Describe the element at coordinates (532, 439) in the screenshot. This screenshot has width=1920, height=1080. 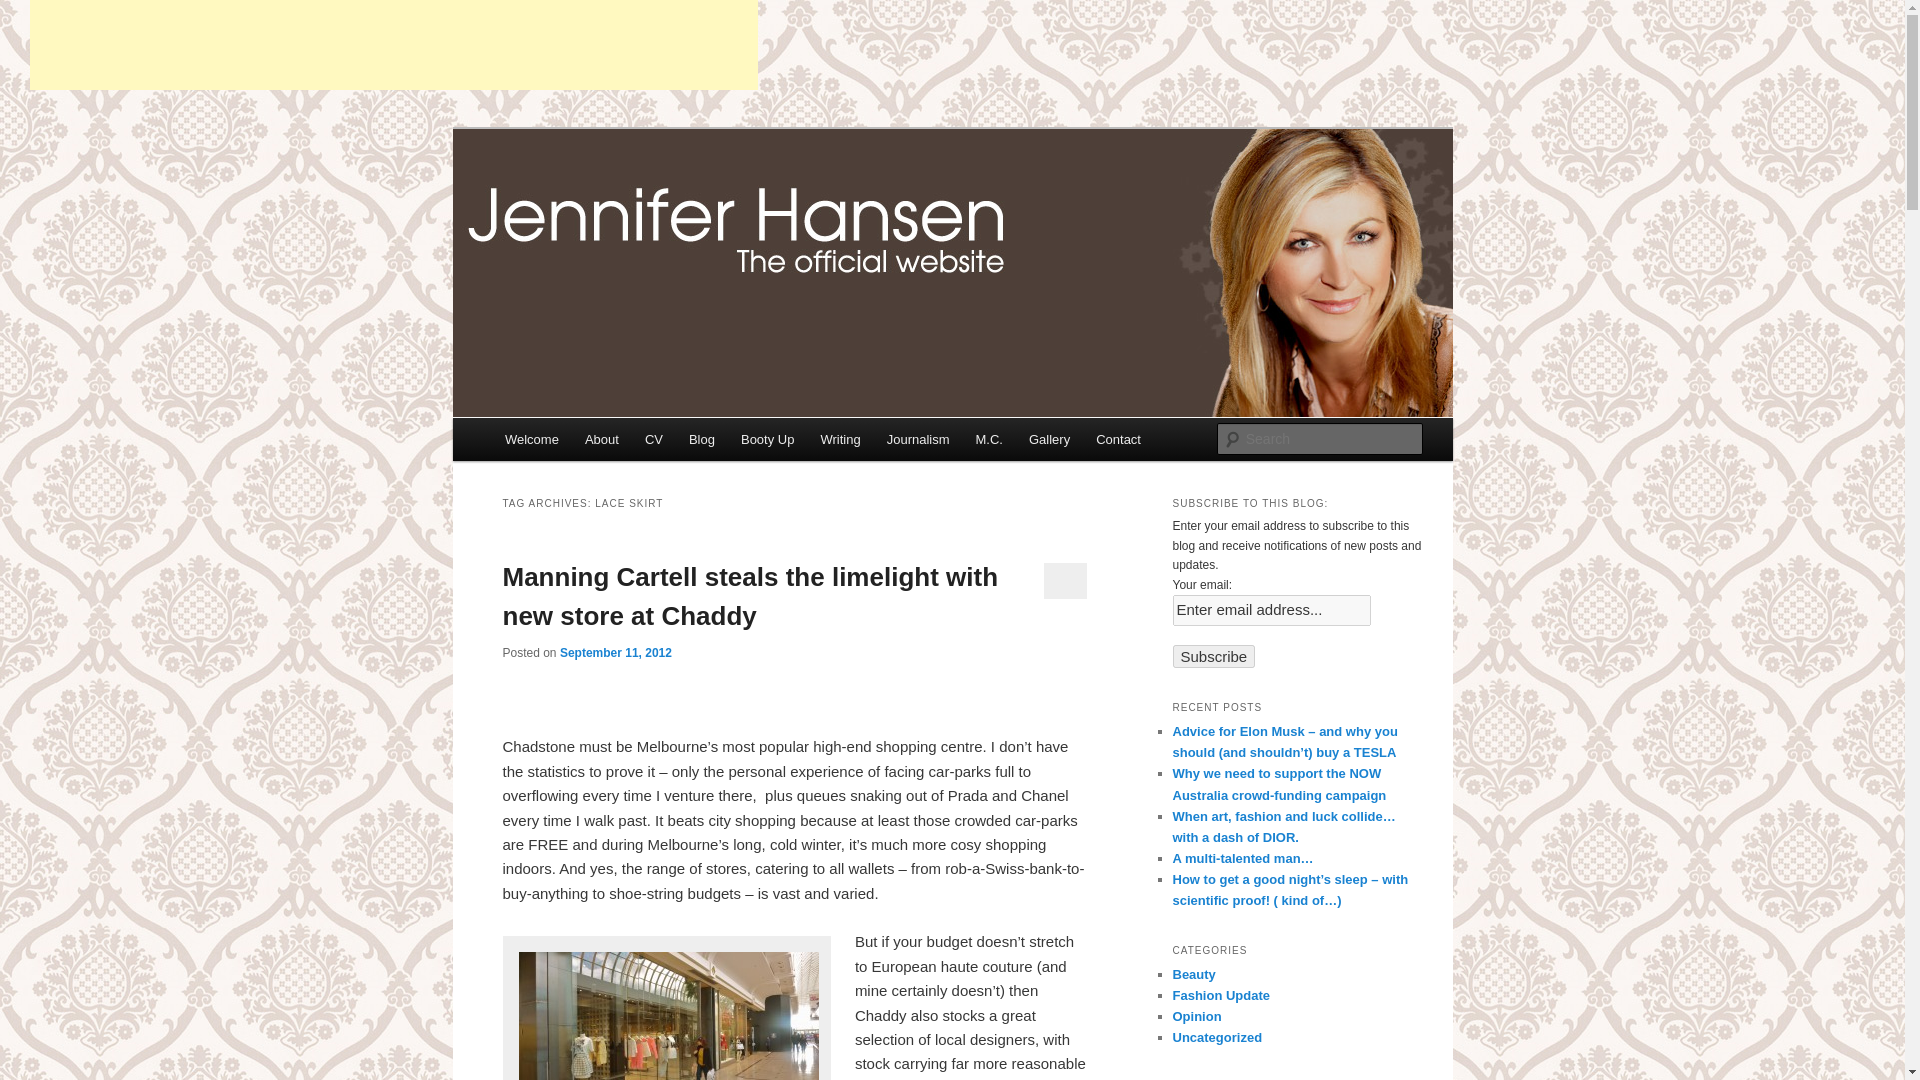
I see `Welcome` at that location.